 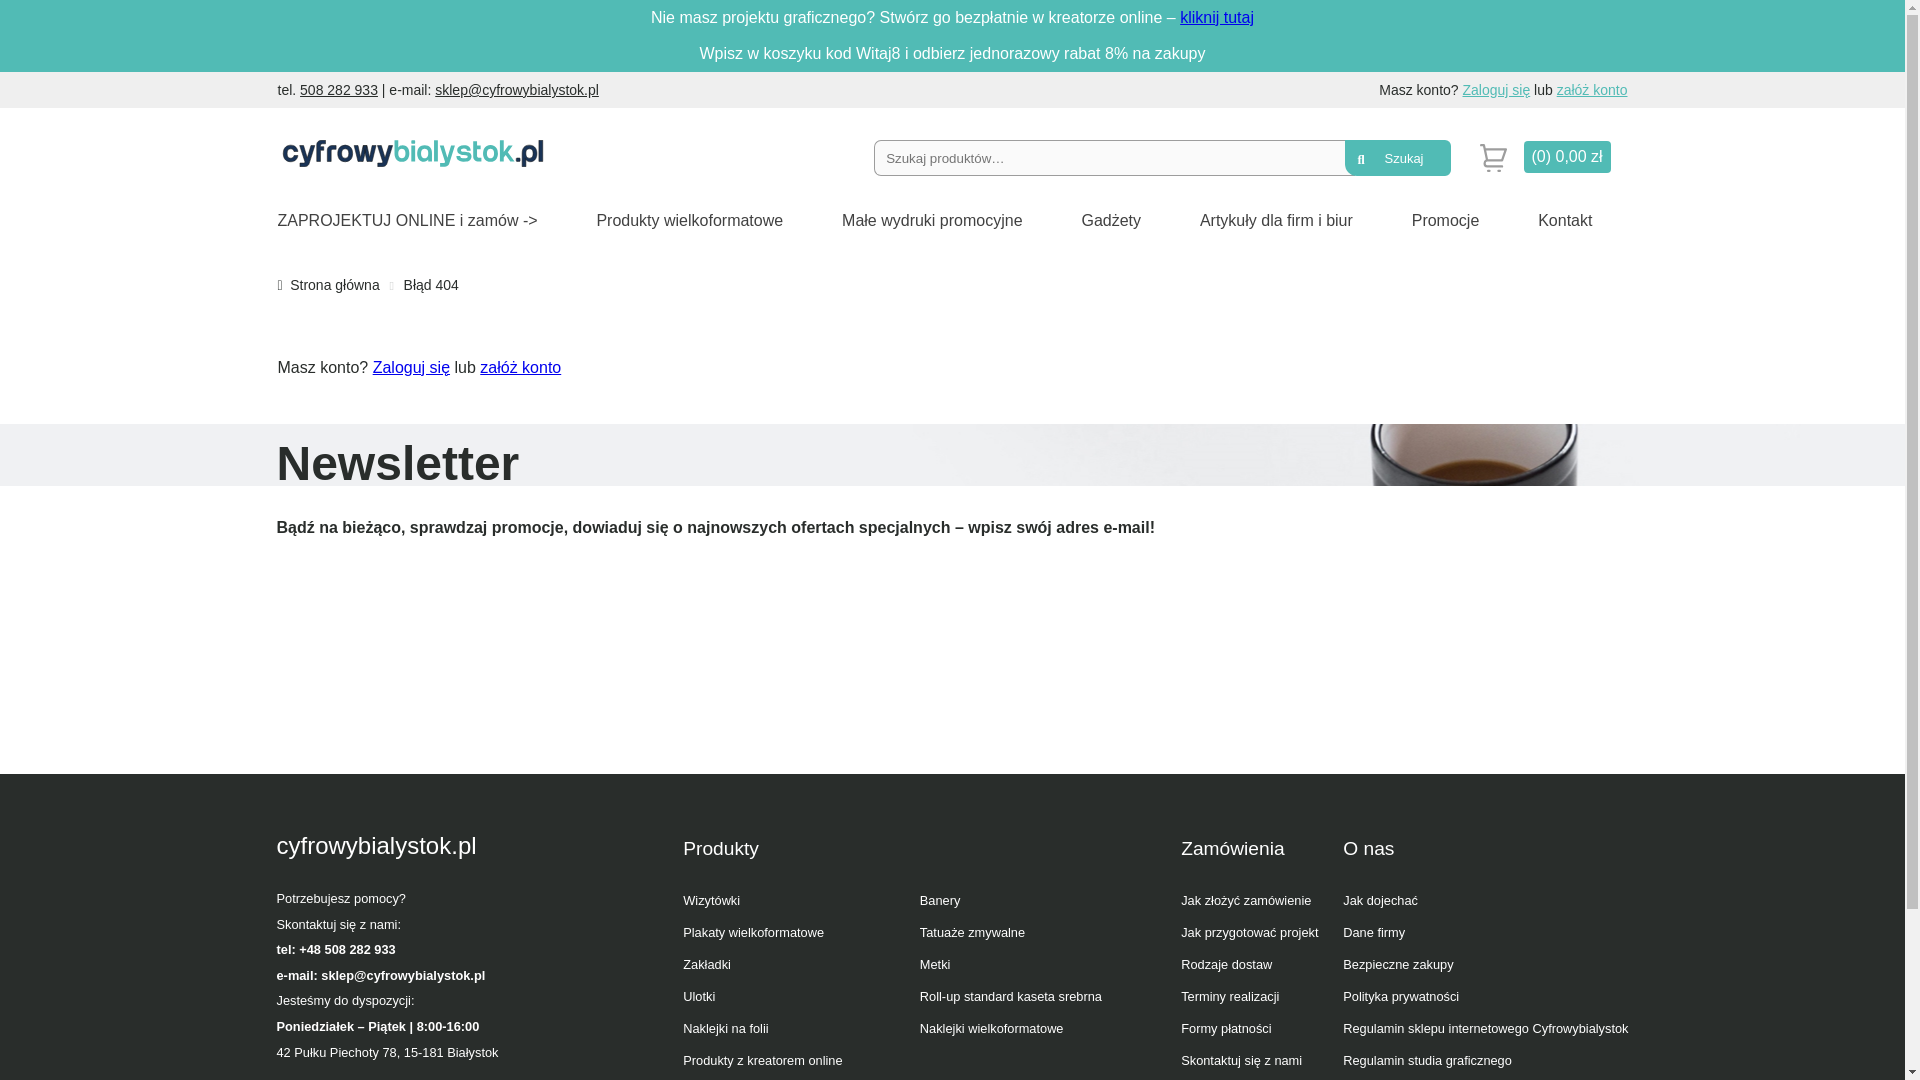 I want to click on Szukaj, so click(x=1396, y=158).